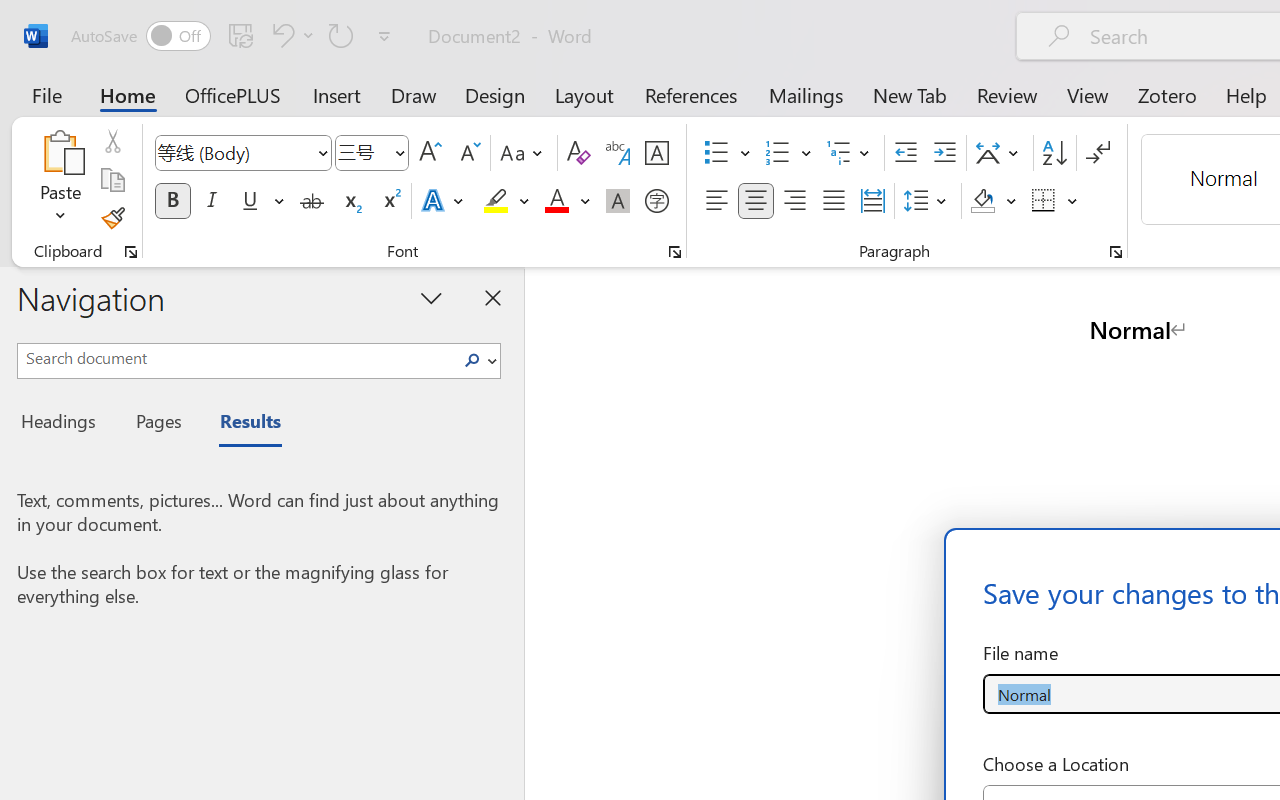 The image size is (1280, 800). Describe the element at coordinates (727, 153) in the screenshot. I see `Bullets` at that location.